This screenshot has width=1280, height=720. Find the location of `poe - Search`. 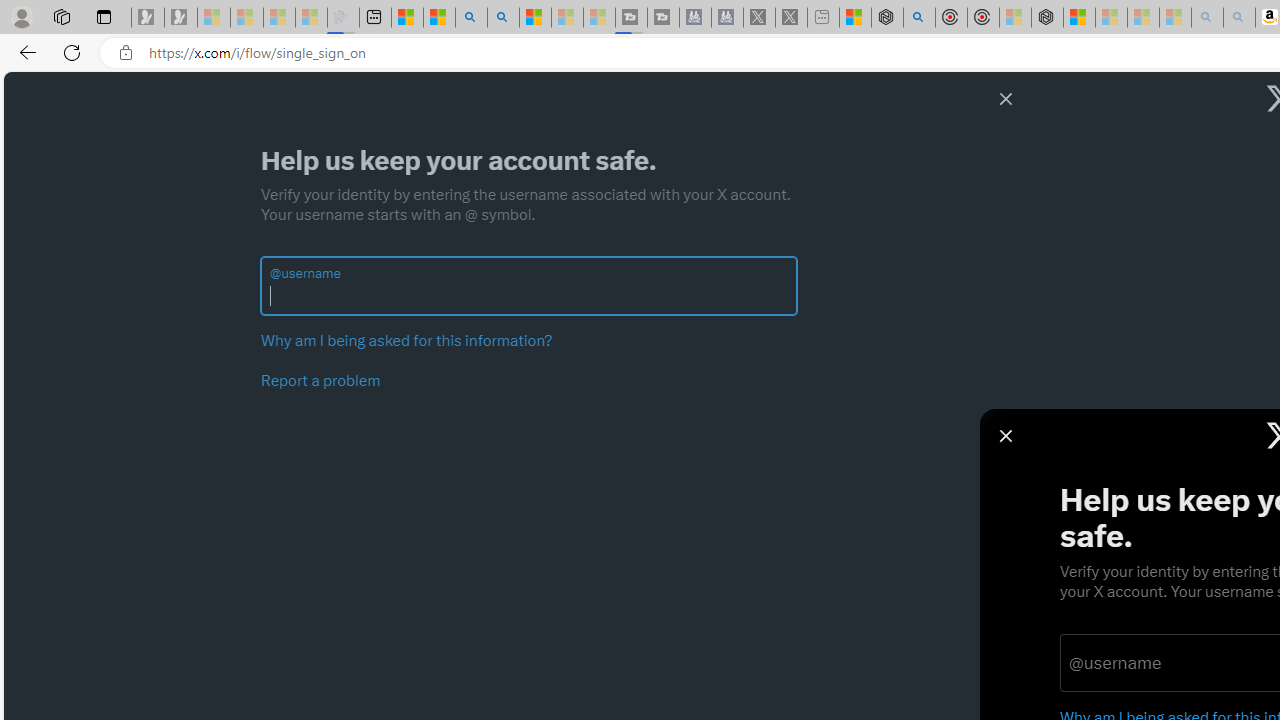

poe - Search is located at coordinates (919, 18).